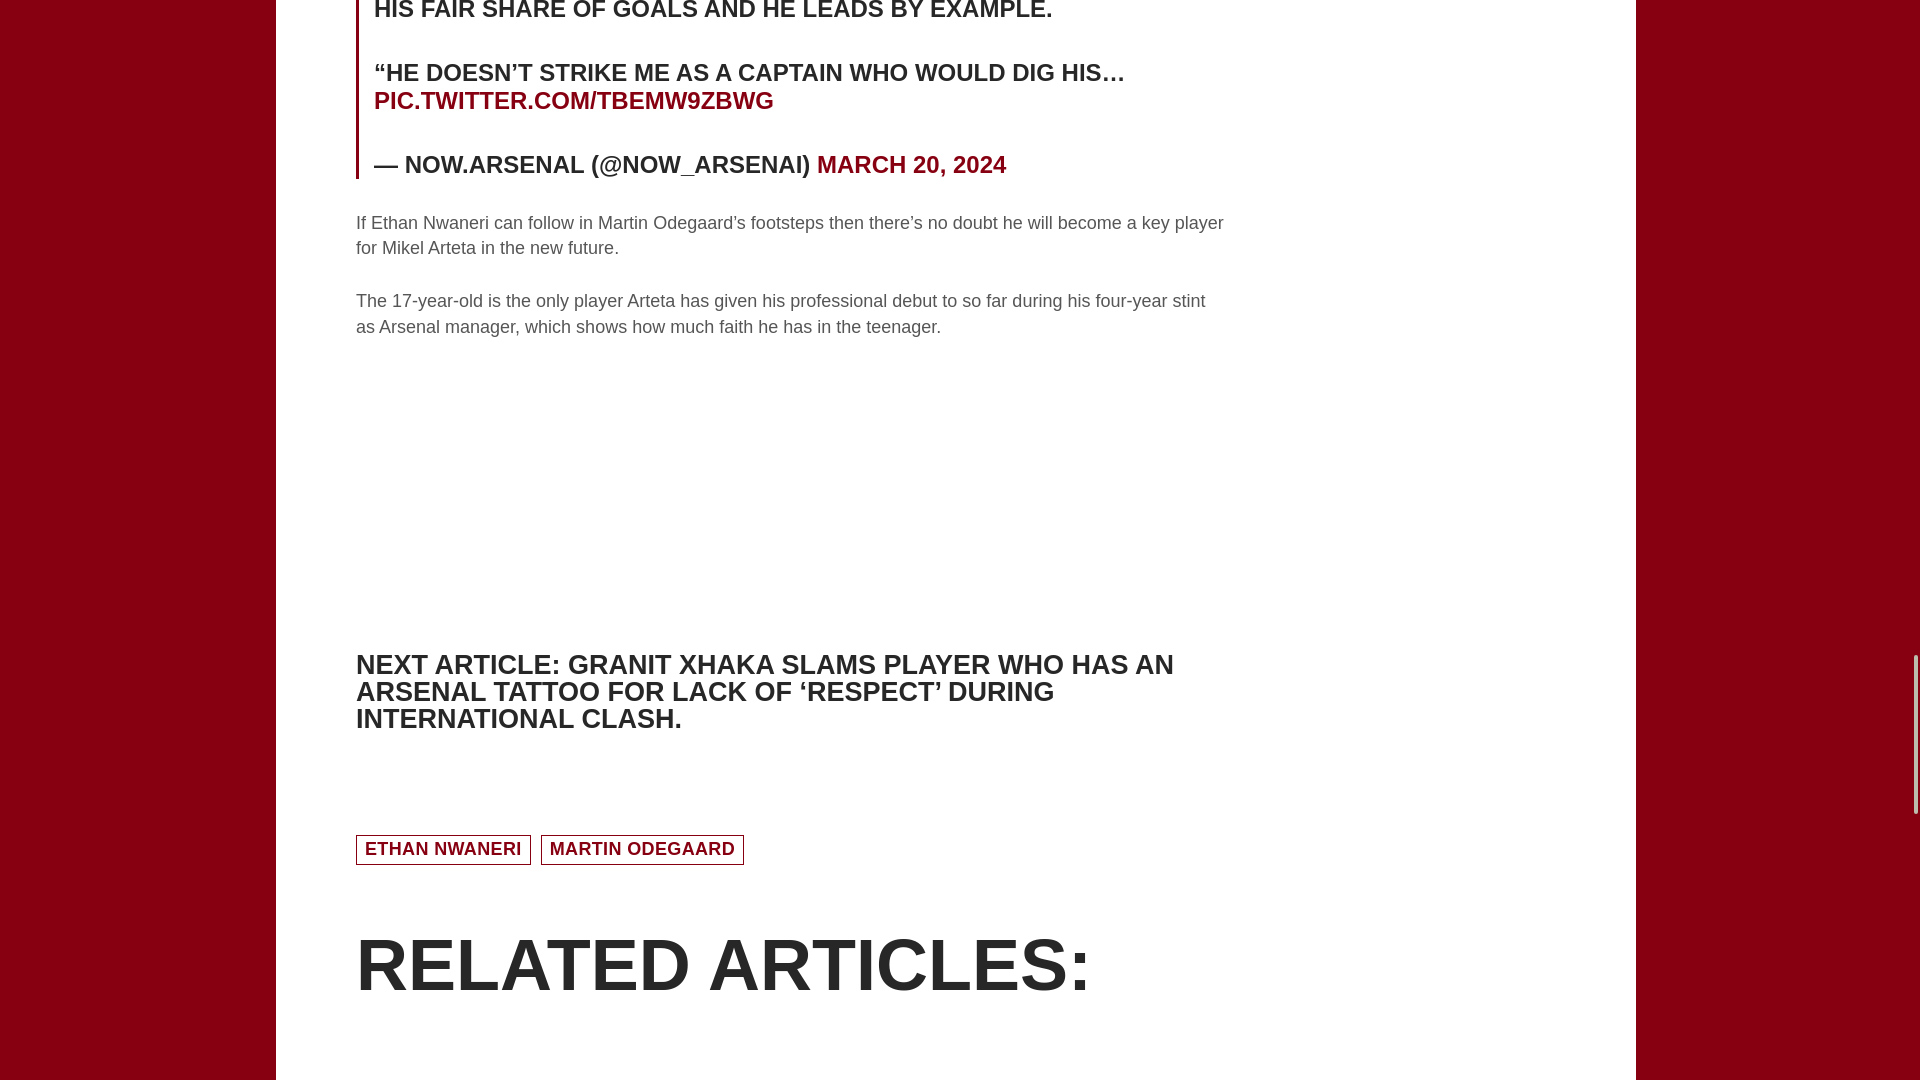 This screenshot has width=1920, height=1080. What do you see at coordinates (642, 850) in the screenshot?
I see `MARTIN ODEGAARD` at bounding box center [642, 850].